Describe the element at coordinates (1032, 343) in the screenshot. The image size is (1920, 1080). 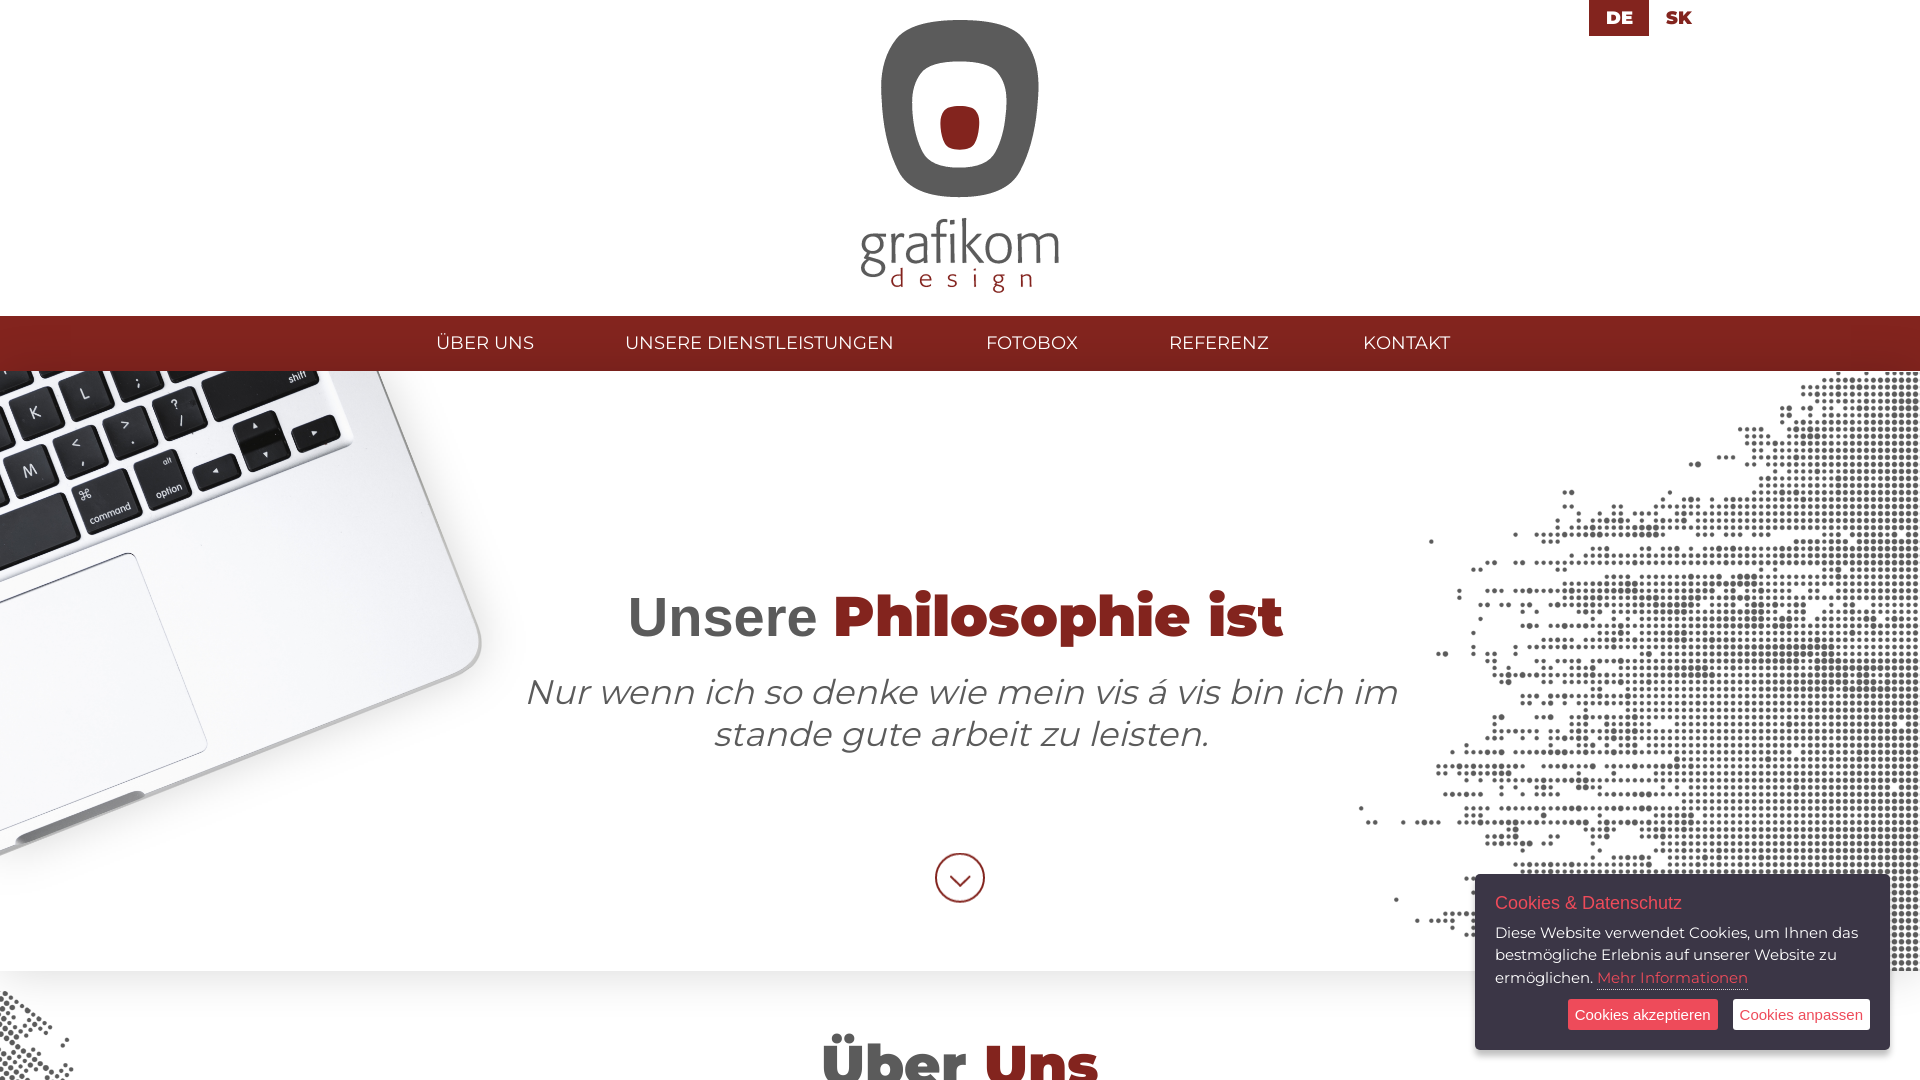
I see `FOTOBOX` at that location.